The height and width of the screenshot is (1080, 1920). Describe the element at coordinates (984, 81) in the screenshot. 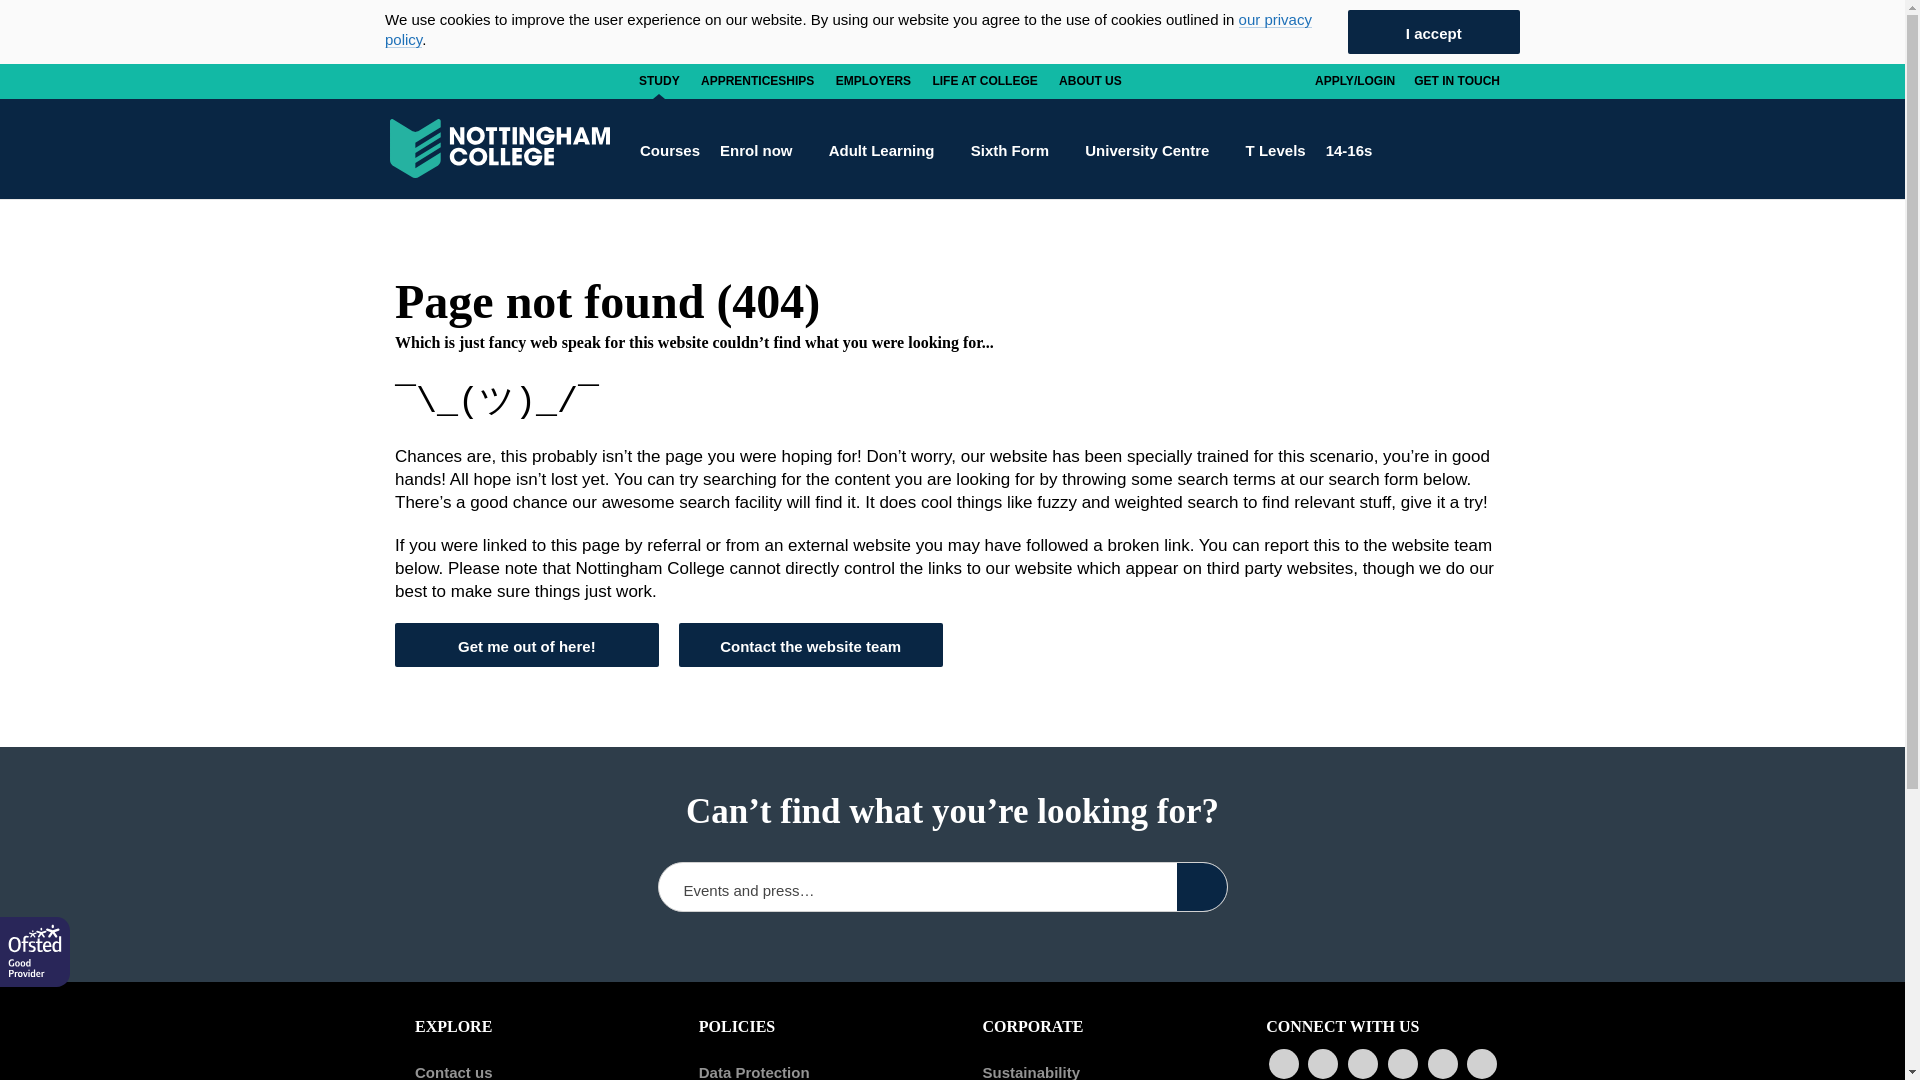

I see `LIFE AT COLLEGE` at that location.